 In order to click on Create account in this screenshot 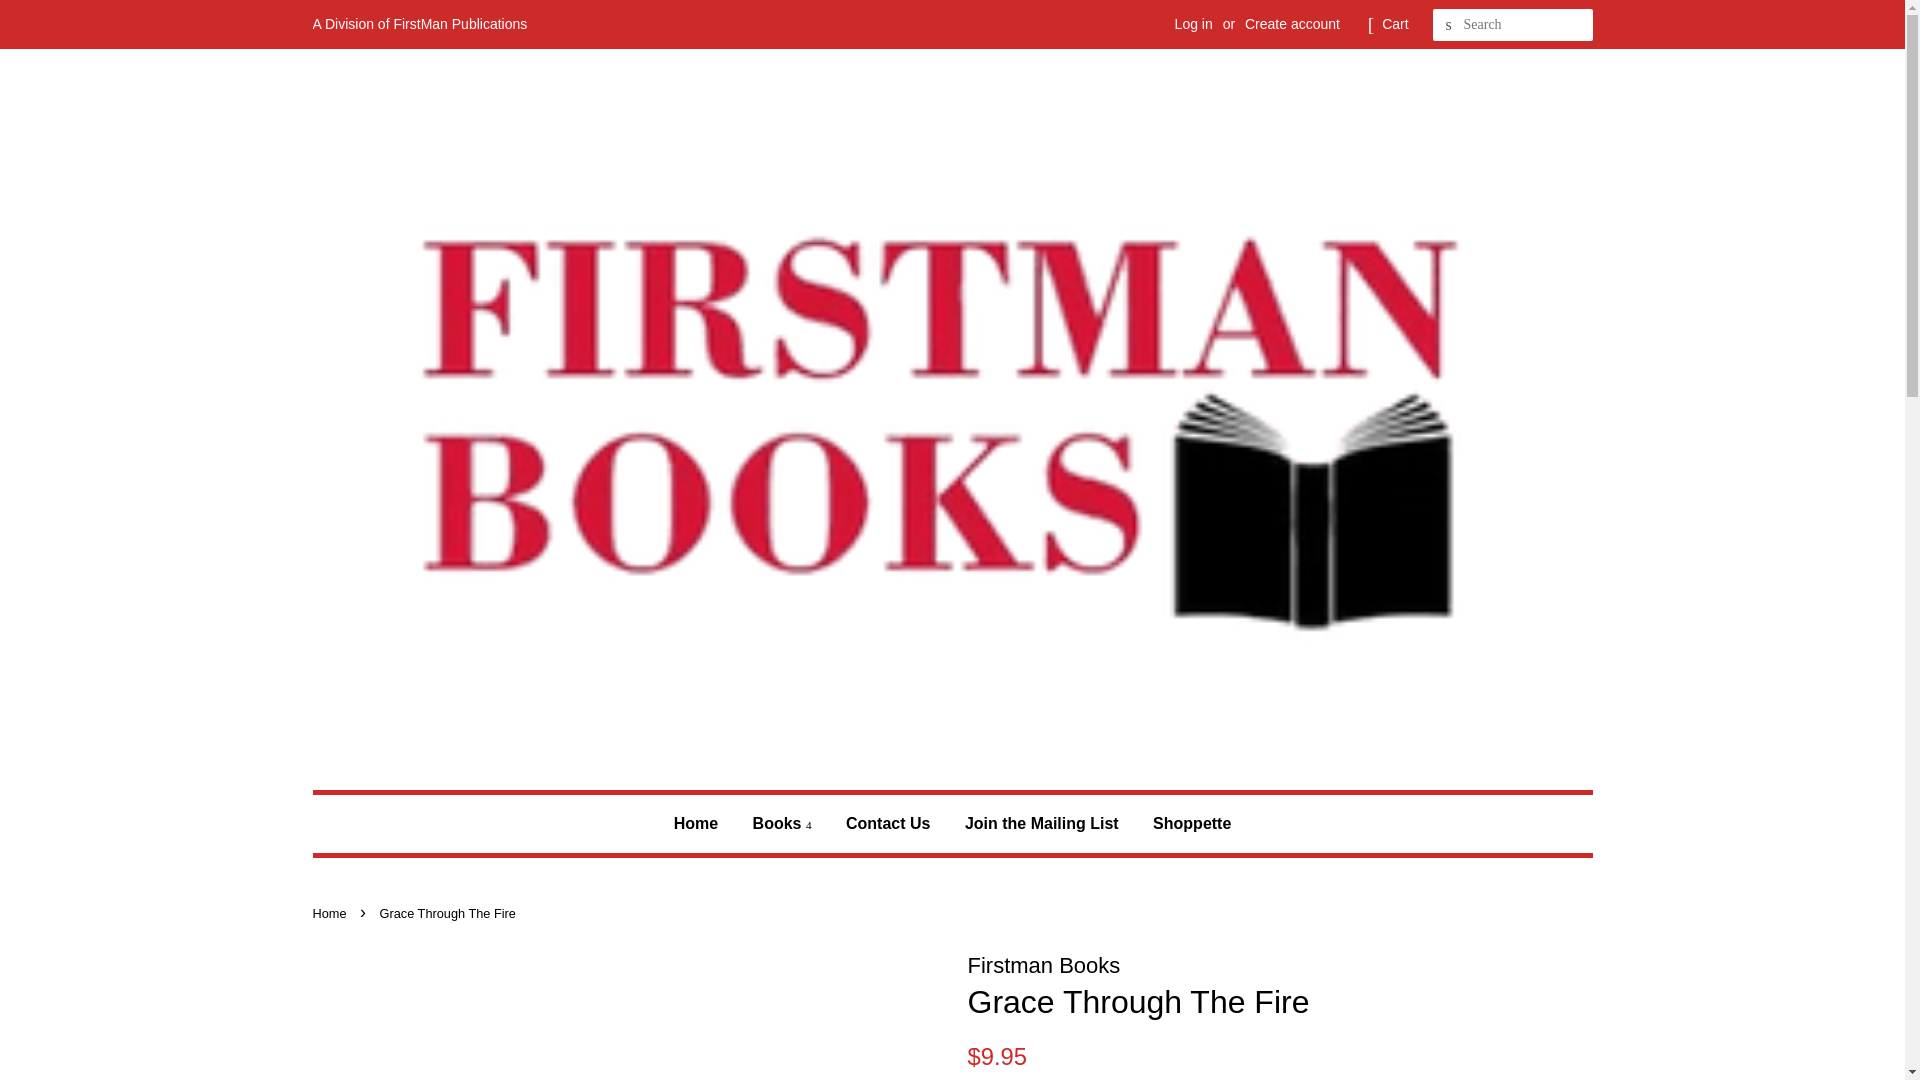, I will do `click(1292, 24)`.